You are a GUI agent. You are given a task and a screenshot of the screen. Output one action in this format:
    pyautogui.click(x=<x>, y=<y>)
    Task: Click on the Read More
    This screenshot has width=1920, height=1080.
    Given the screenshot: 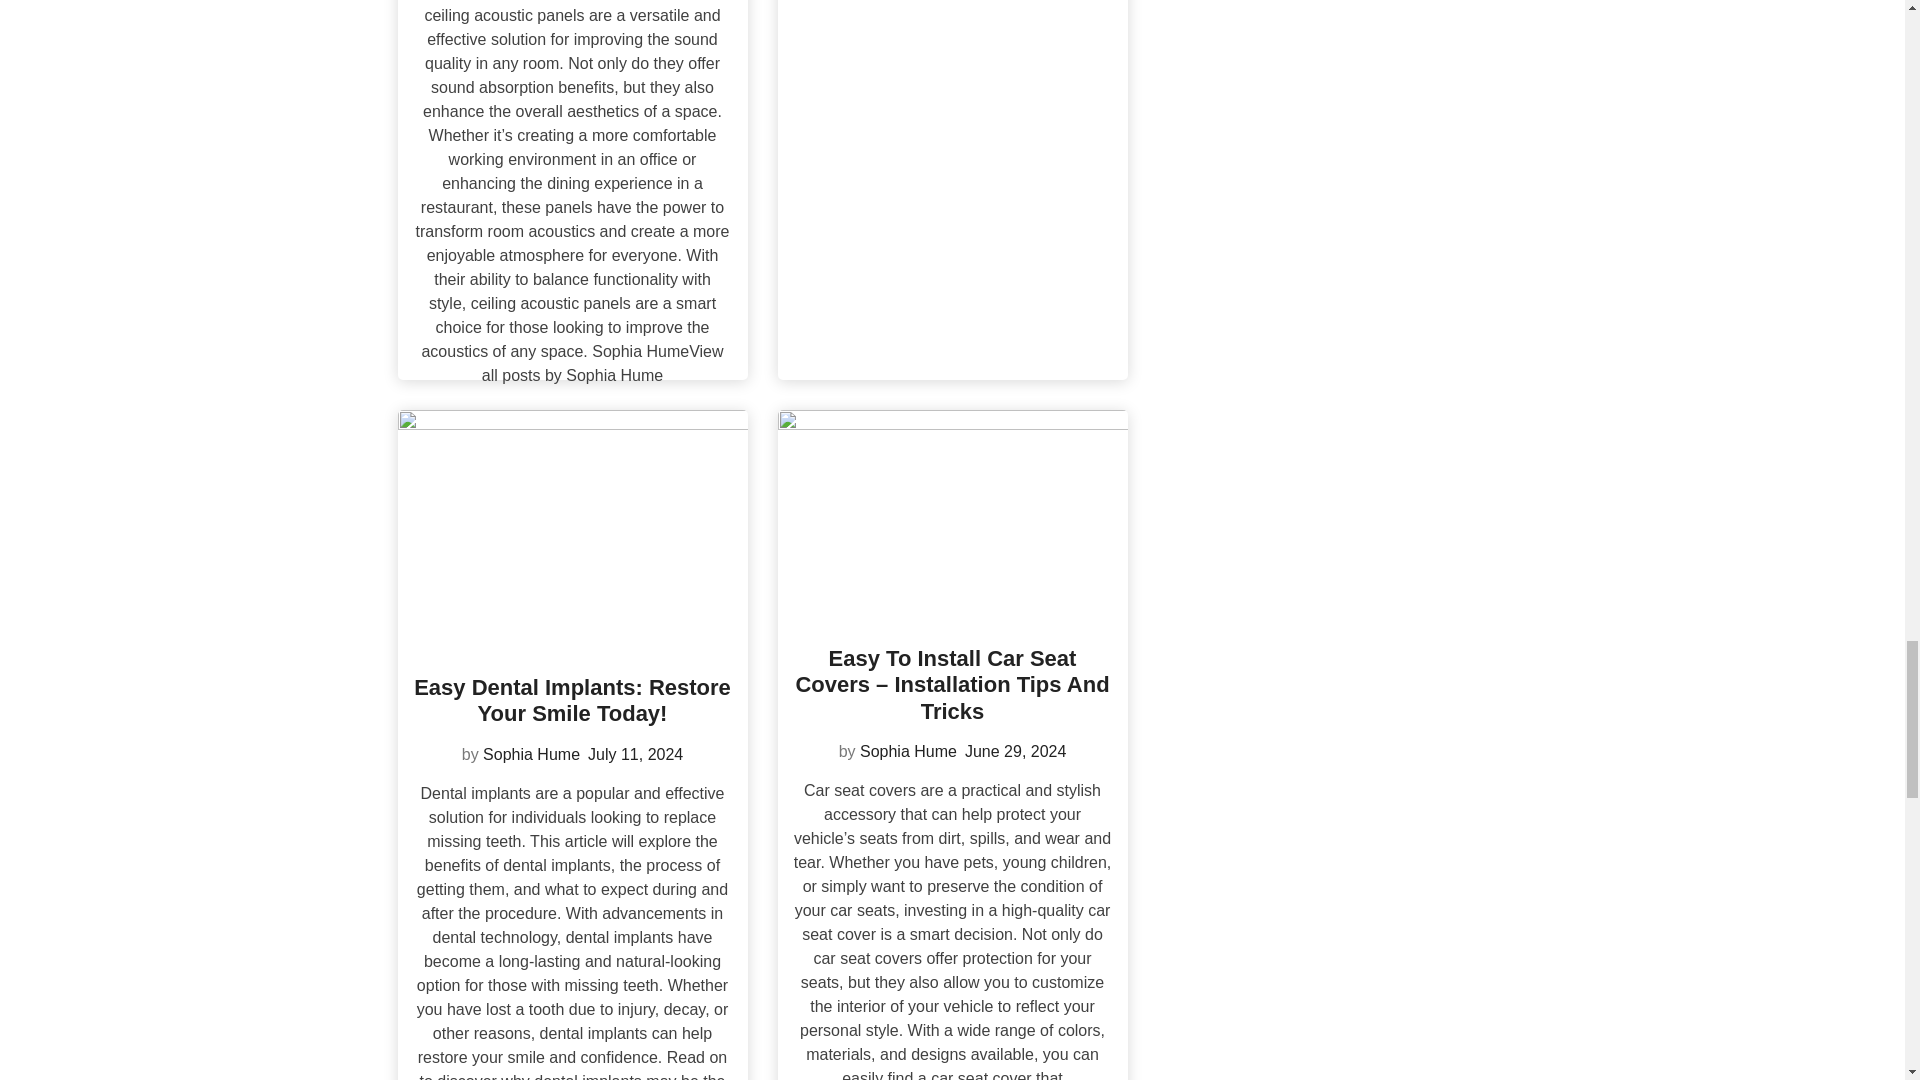 What is the action you would take?
    pyautogui.click(x=572, y=432)
    